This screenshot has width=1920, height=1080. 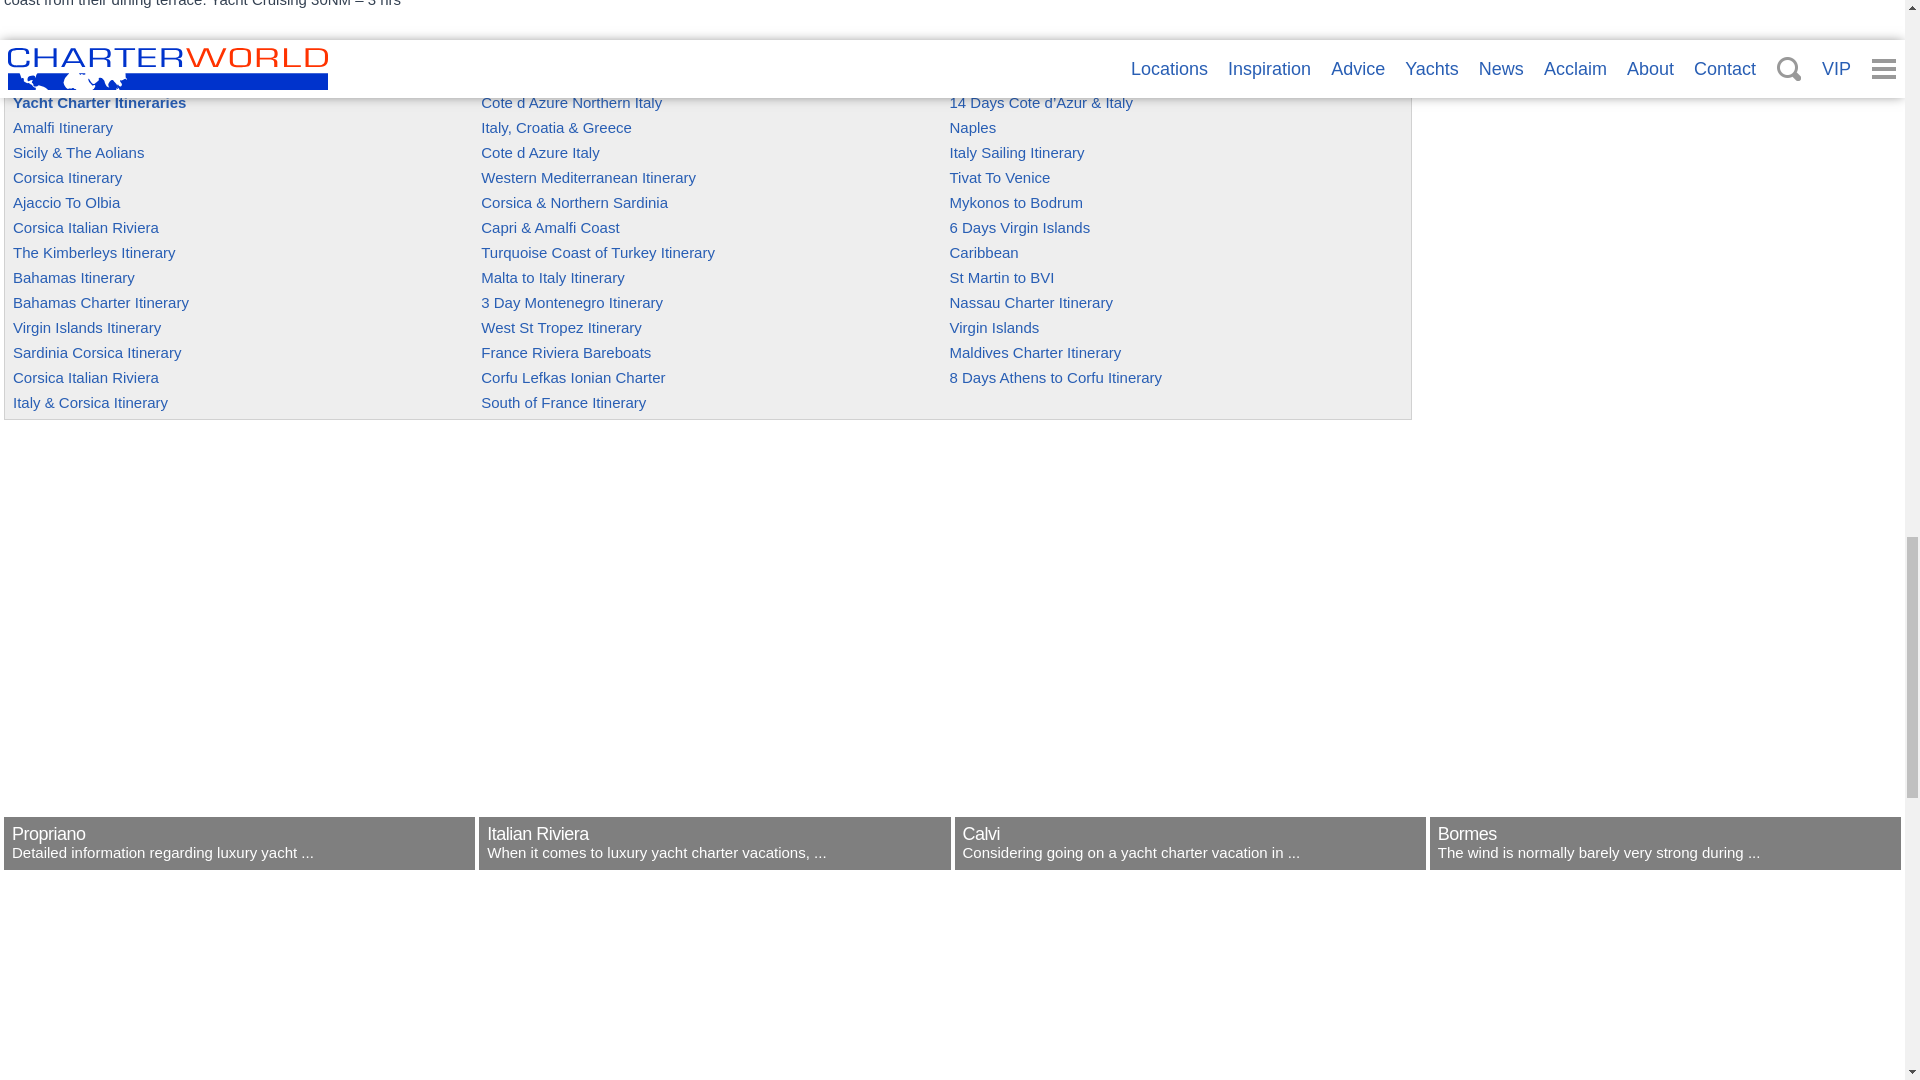 What do you see at coordinates (96, 352) in the screenshot?
I see `Sardinia Corsica Itinerary` at bounding box center [96, 352].